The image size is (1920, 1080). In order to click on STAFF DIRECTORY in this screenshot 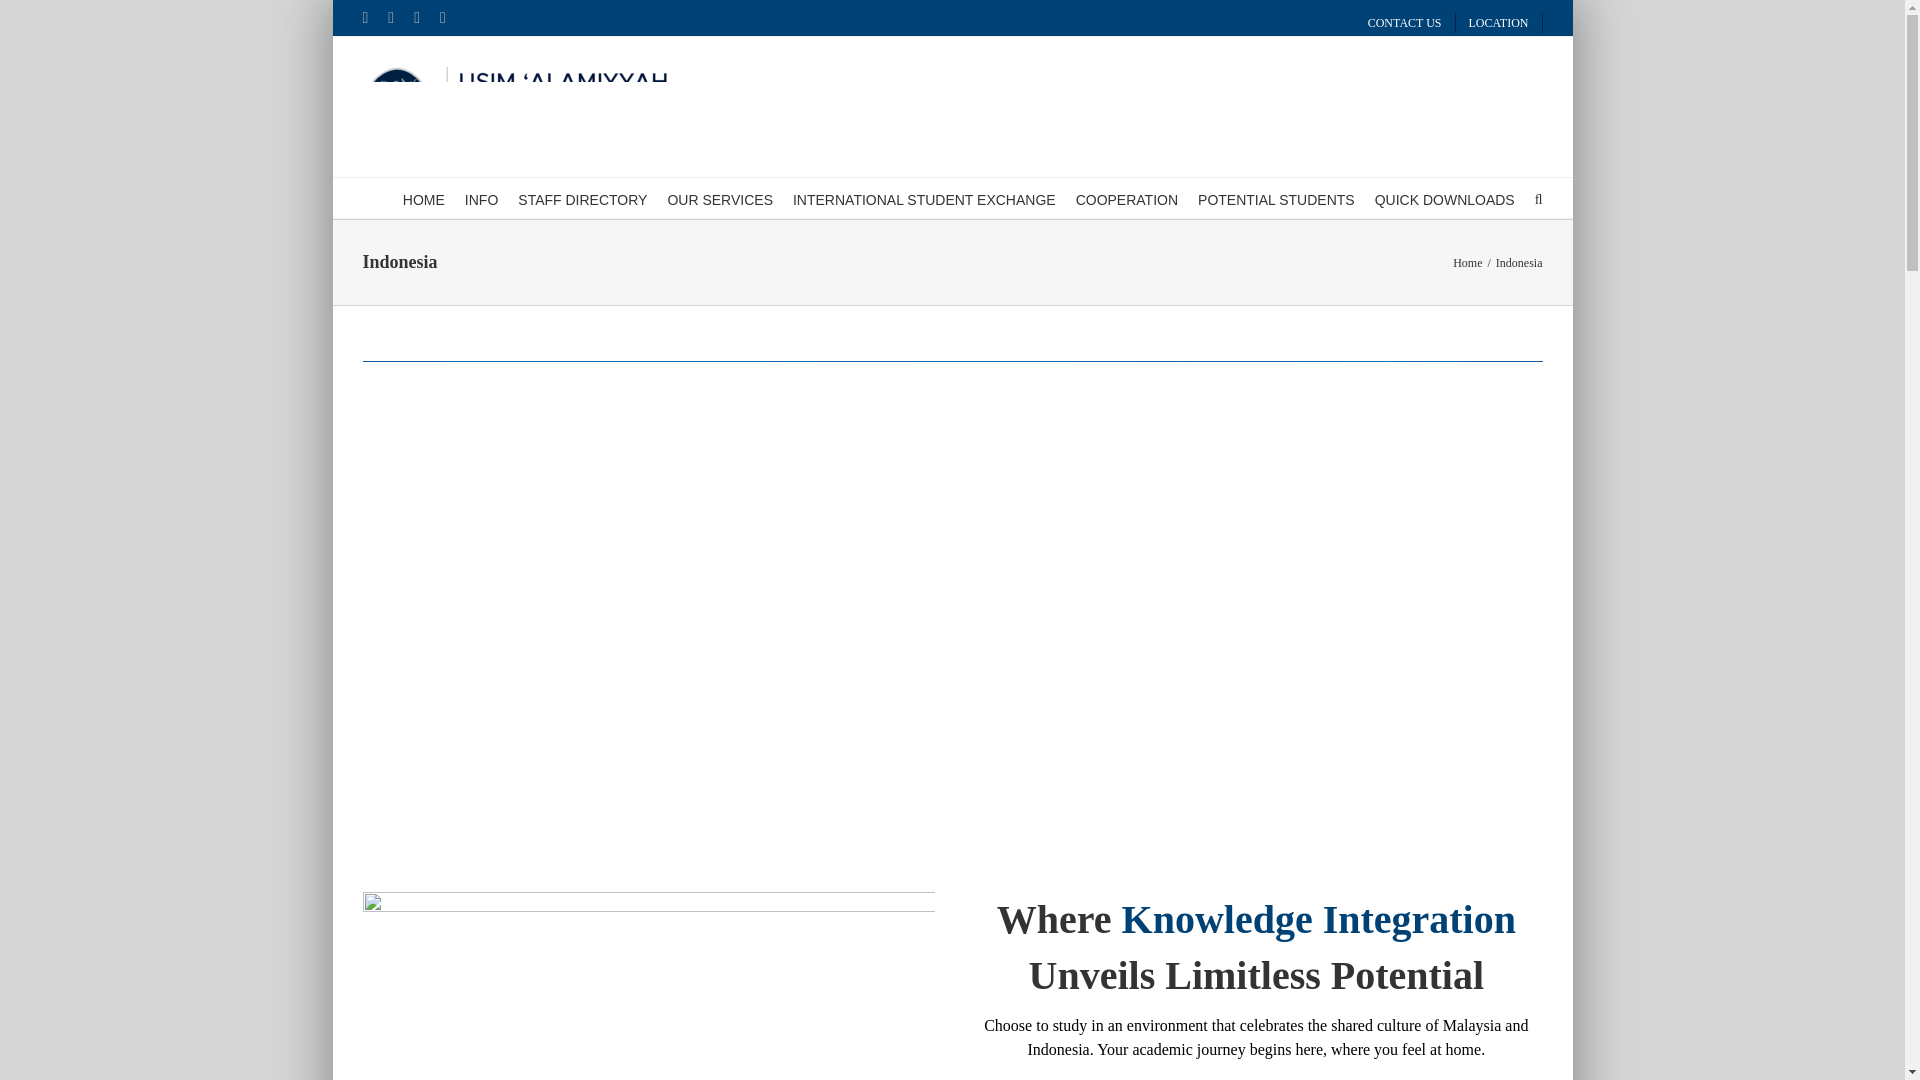, I will do `click(582, 198)`.